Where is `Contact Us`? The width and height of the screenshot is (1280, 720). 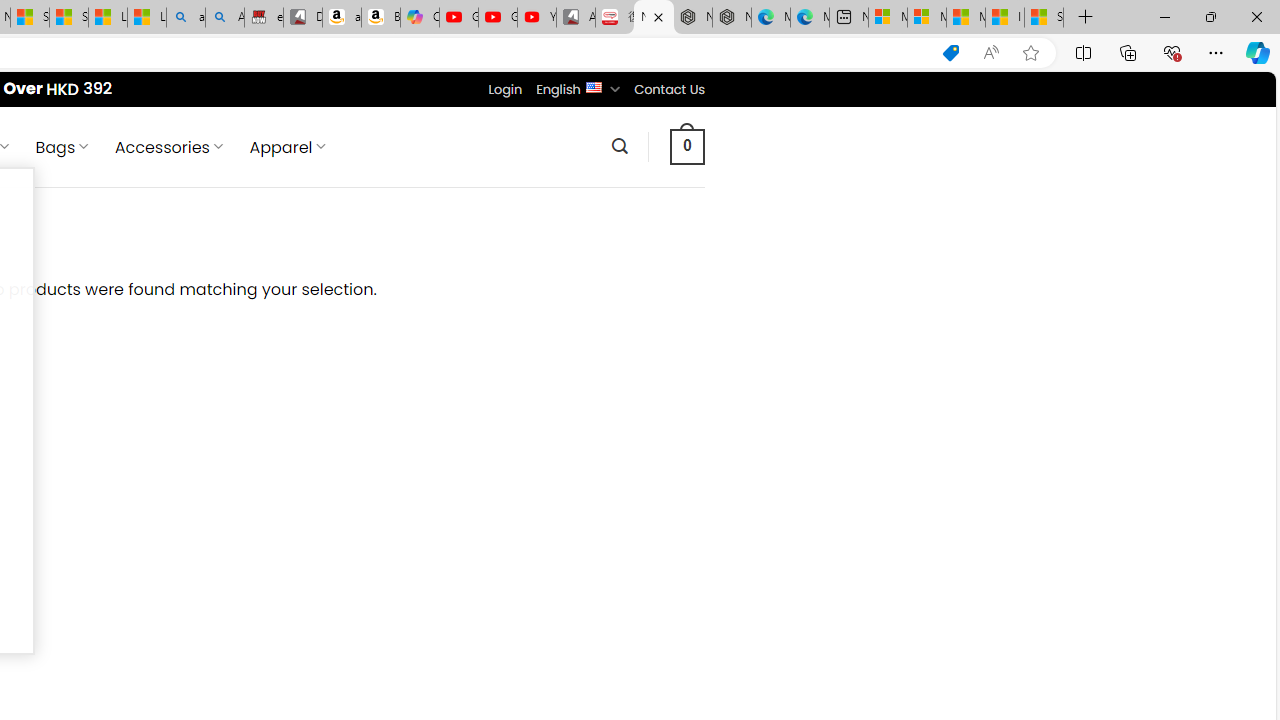
Contact Us is located at coordinates (669, 89).